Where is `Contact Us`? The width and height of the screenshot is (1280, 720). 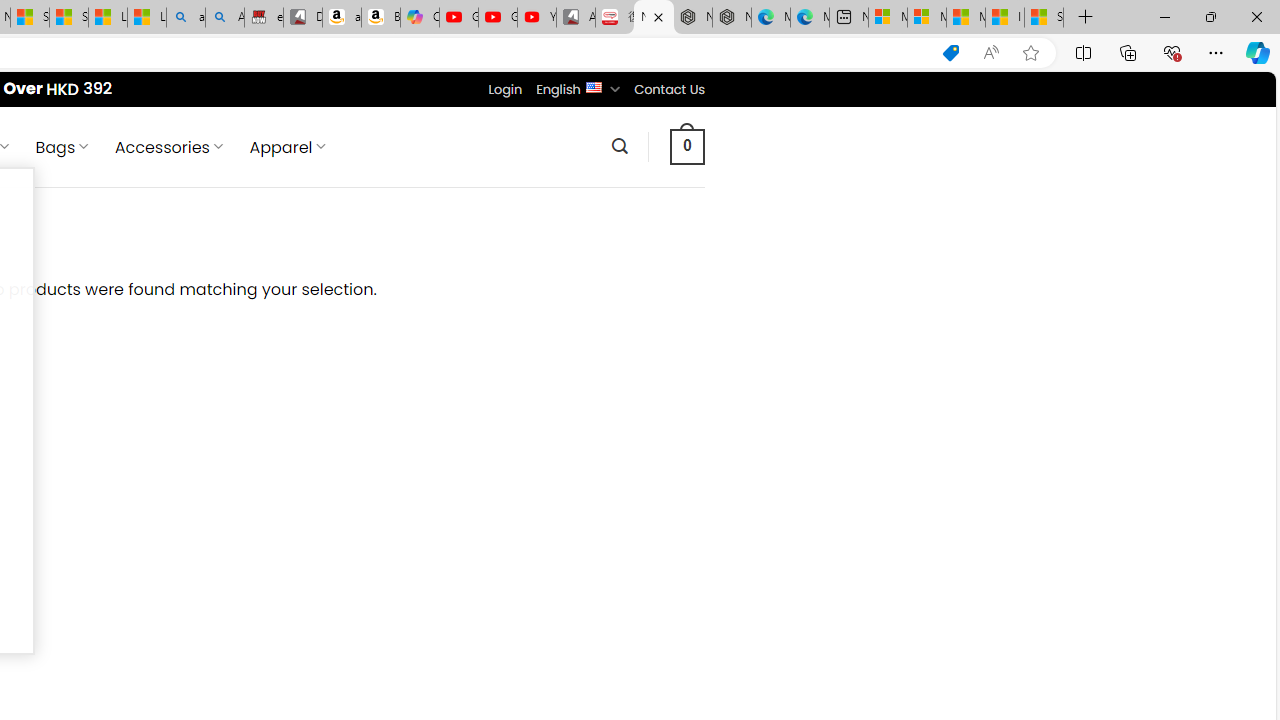
Contact Us is located at coordinates (669, 89).